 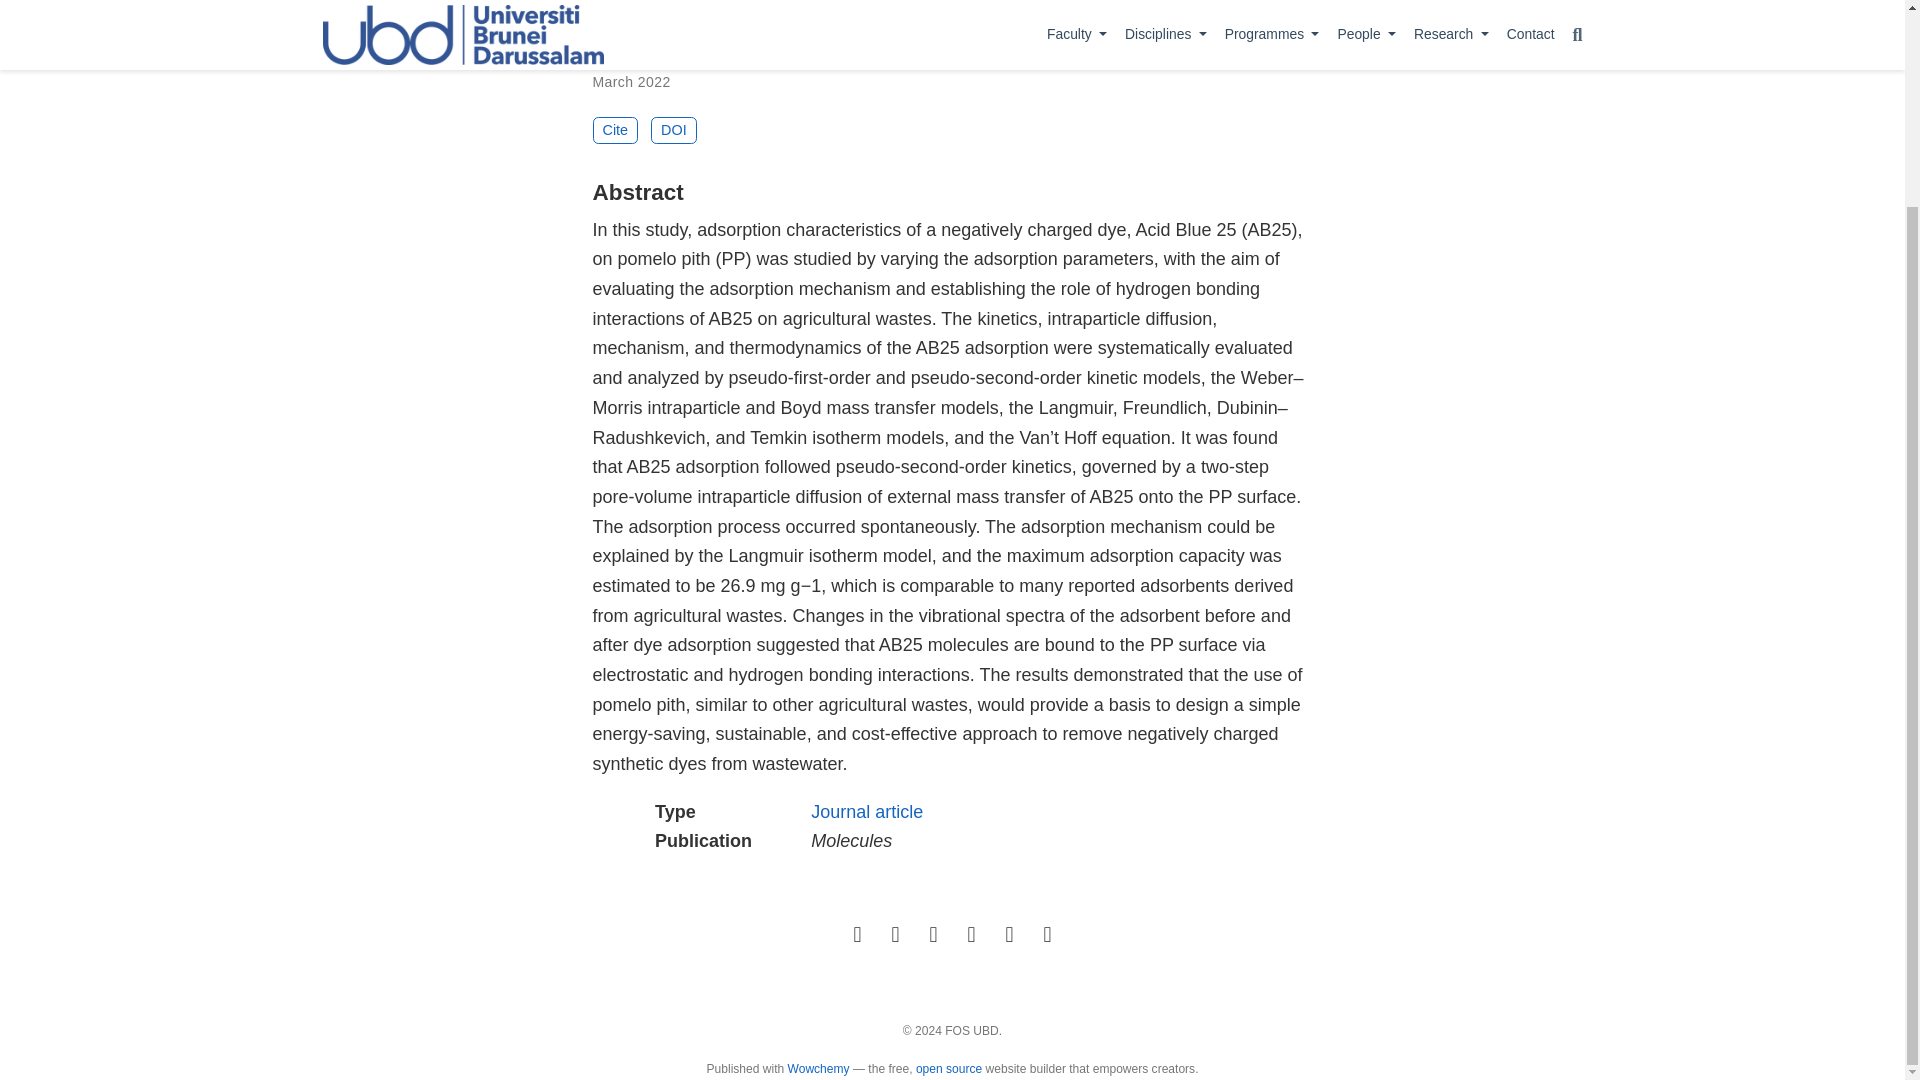 I want to click on Anwar Usman, so click(x=929, y=58).